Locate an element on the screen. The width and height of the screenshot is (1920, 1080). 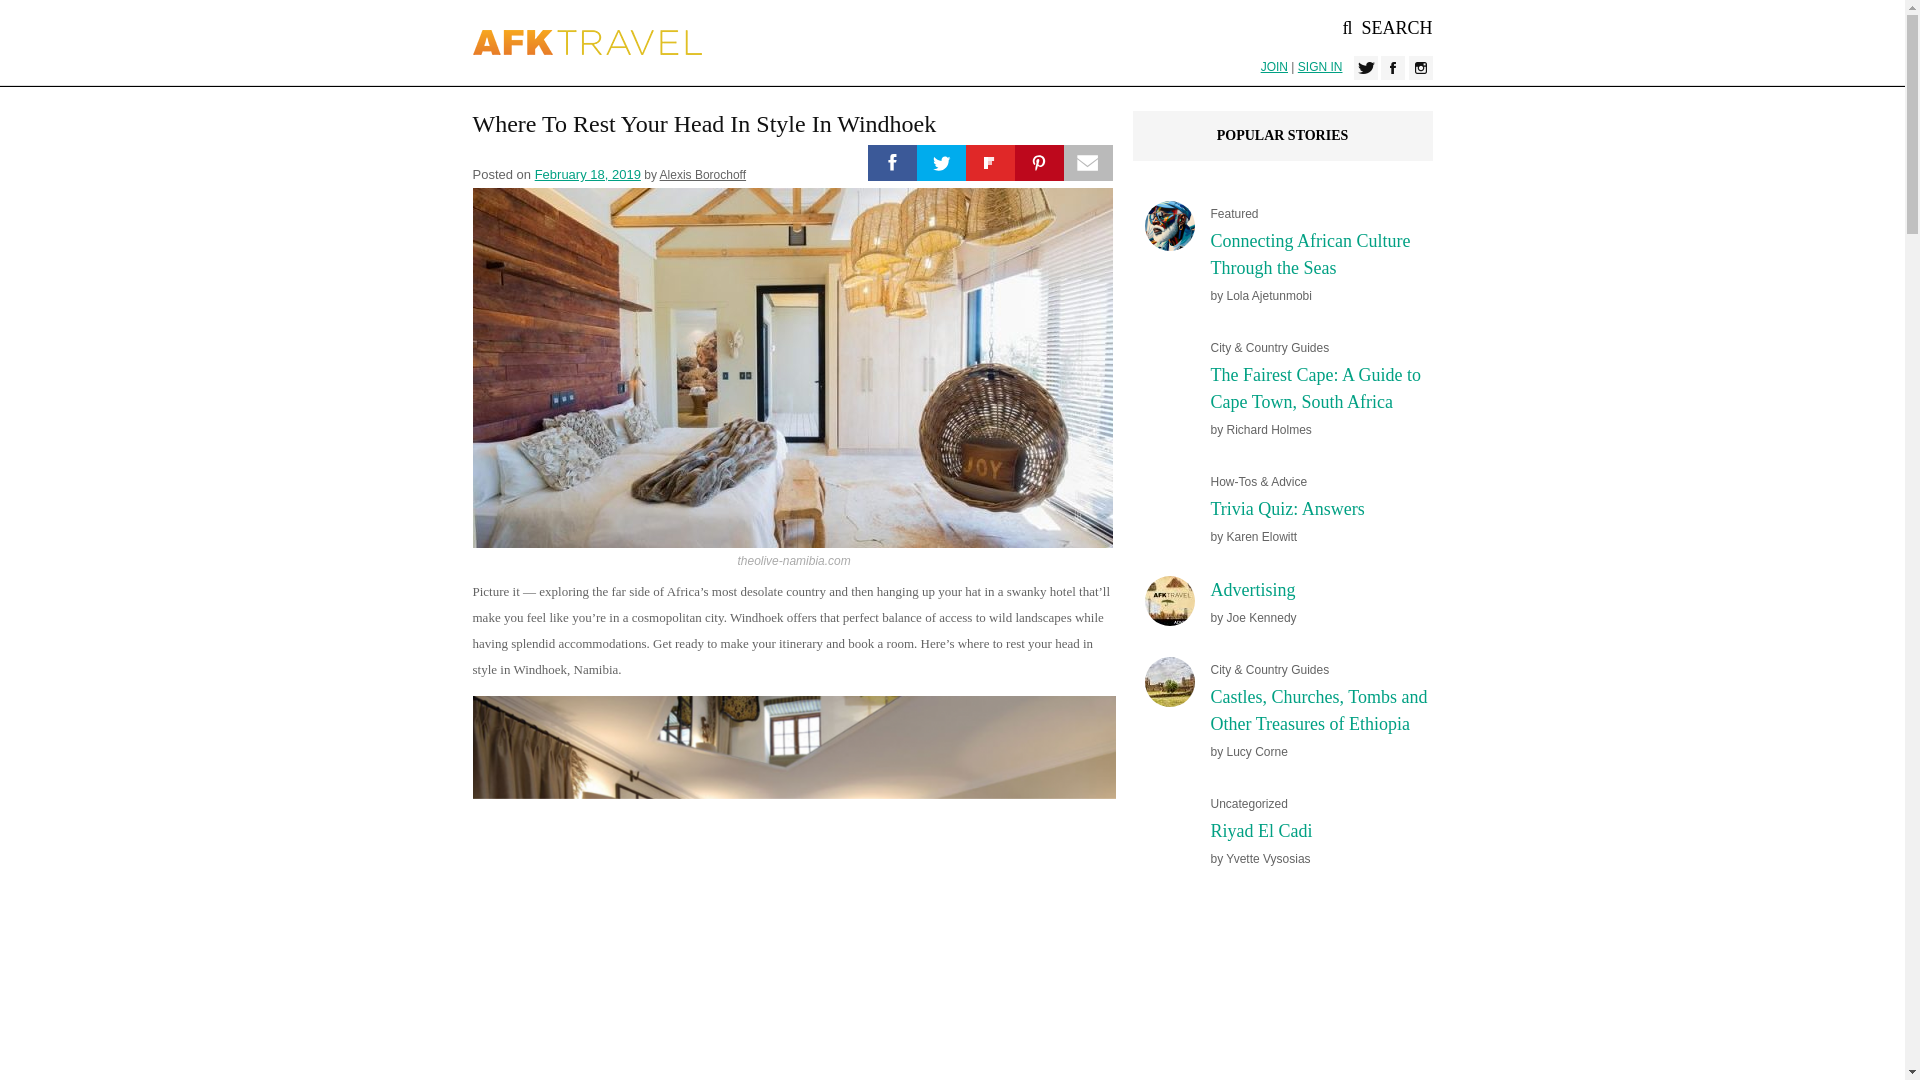
Alexis Borochoff is located at coordinates (703, 175).